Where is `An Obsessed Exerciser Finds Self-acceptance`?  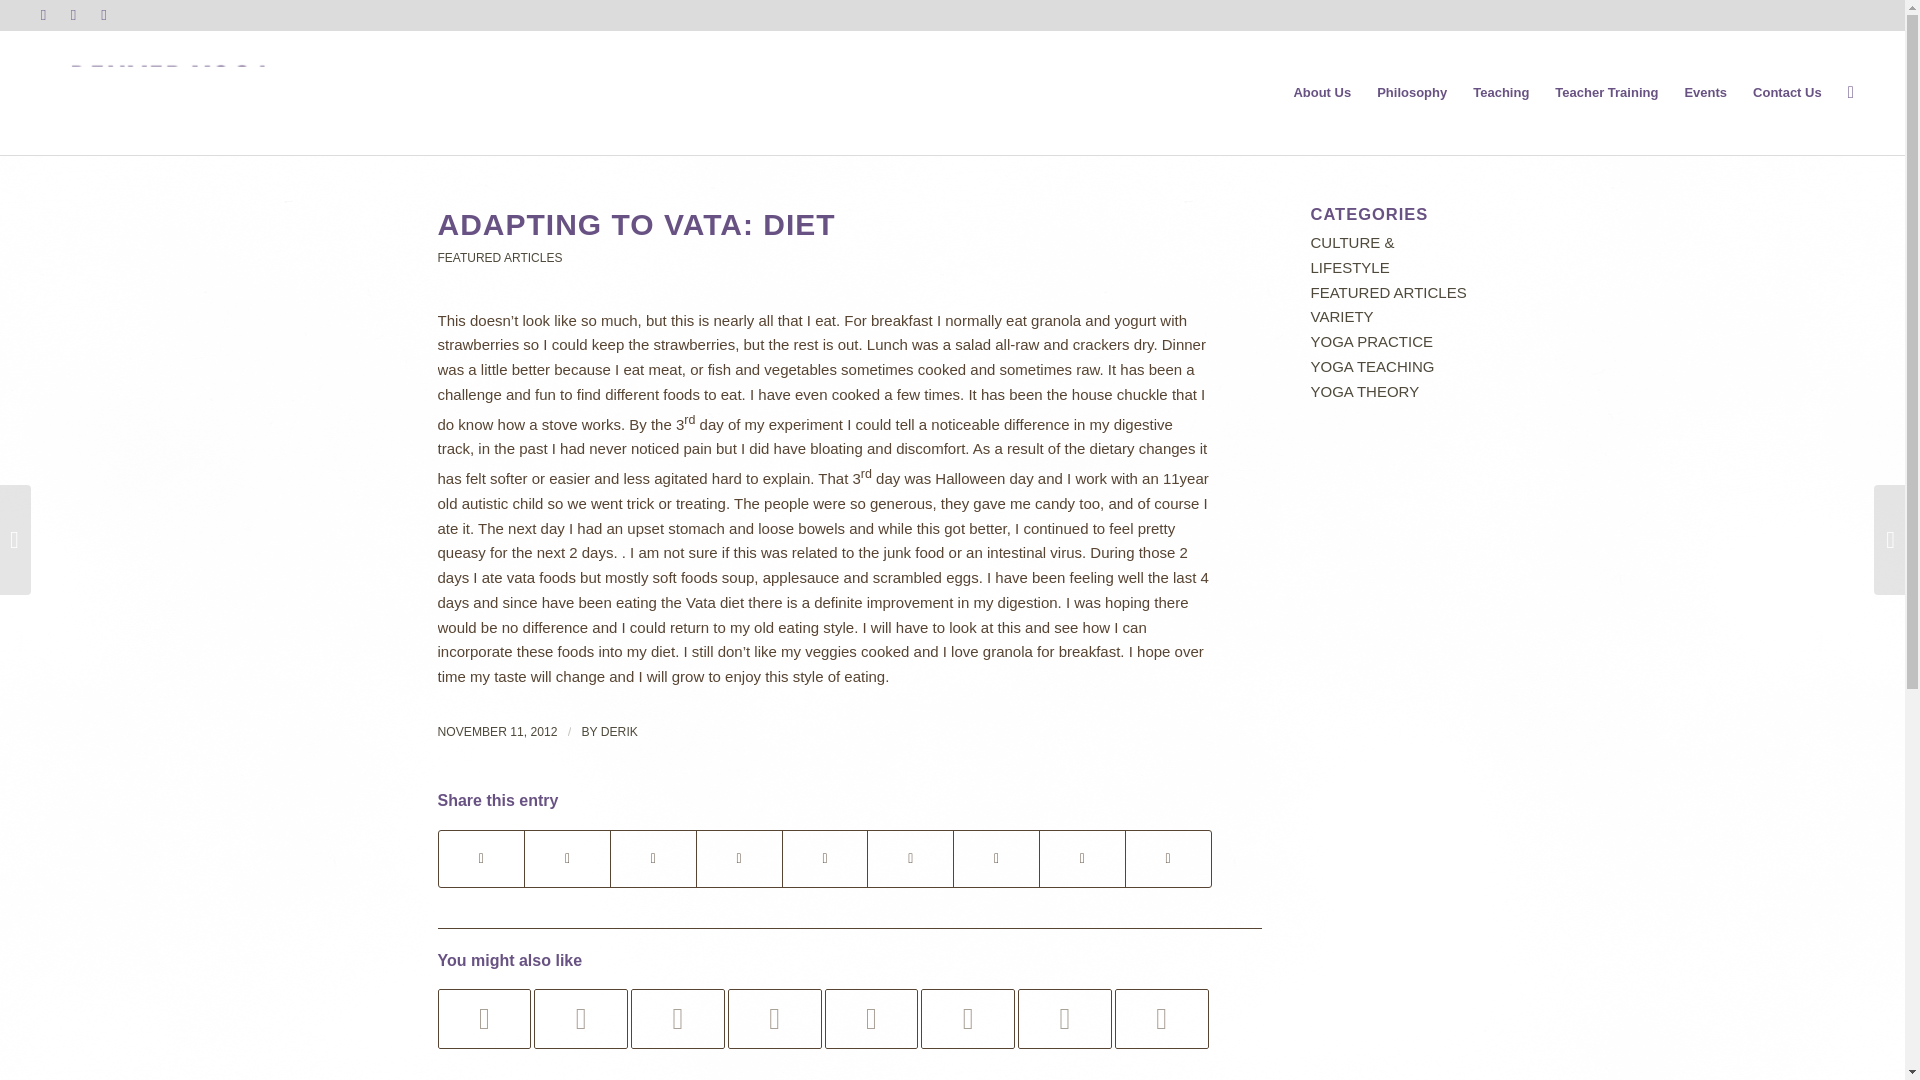
An Obsessed Exerciser Finds Self-acceptance is located at coordinates (484, 1018).